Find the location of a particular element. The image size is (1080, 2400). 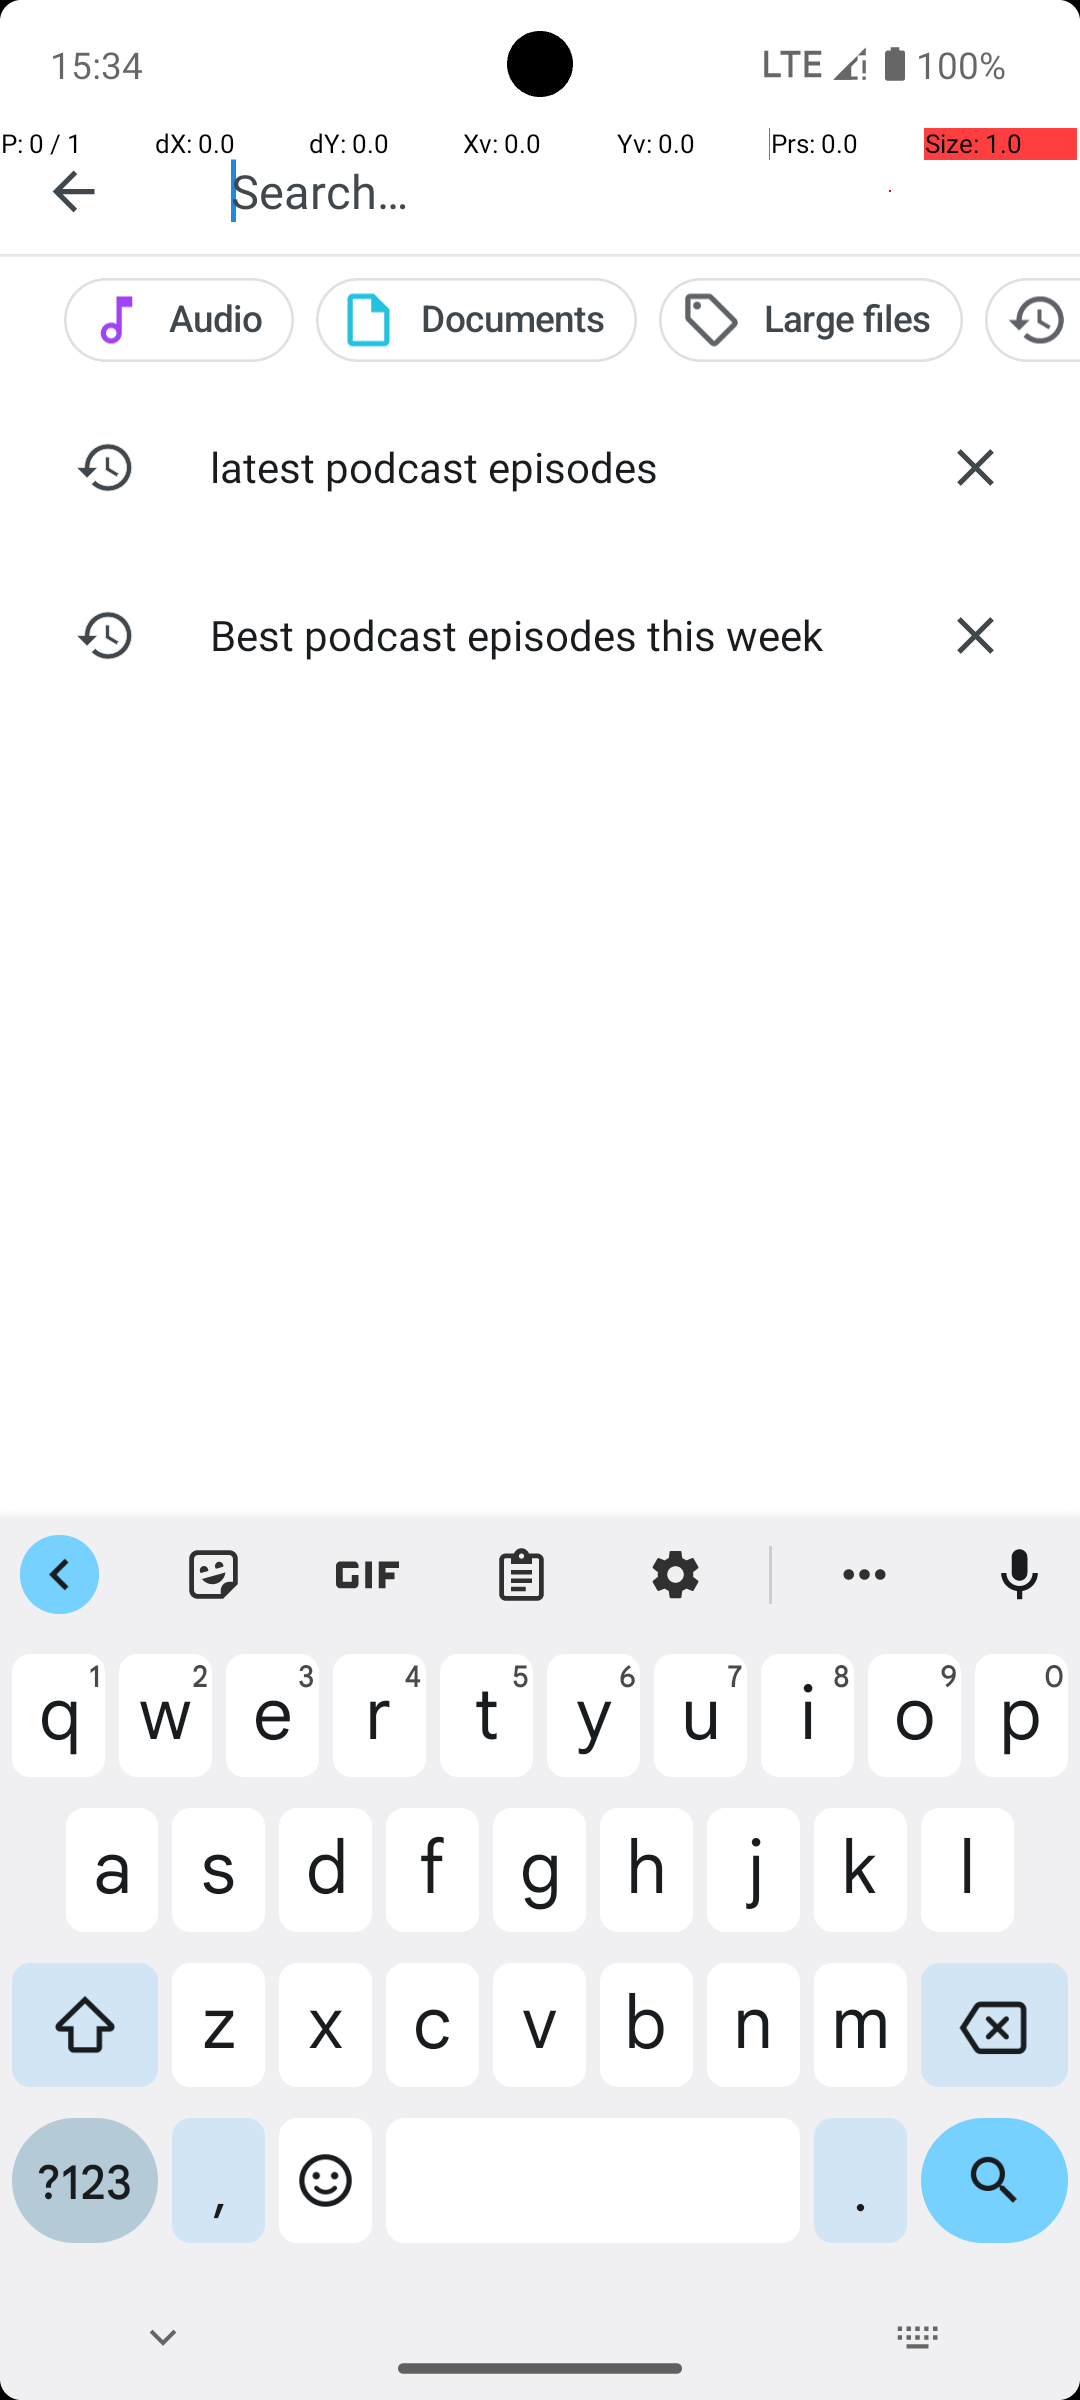

latest podcast episodes is located at coordinates (540, 466).